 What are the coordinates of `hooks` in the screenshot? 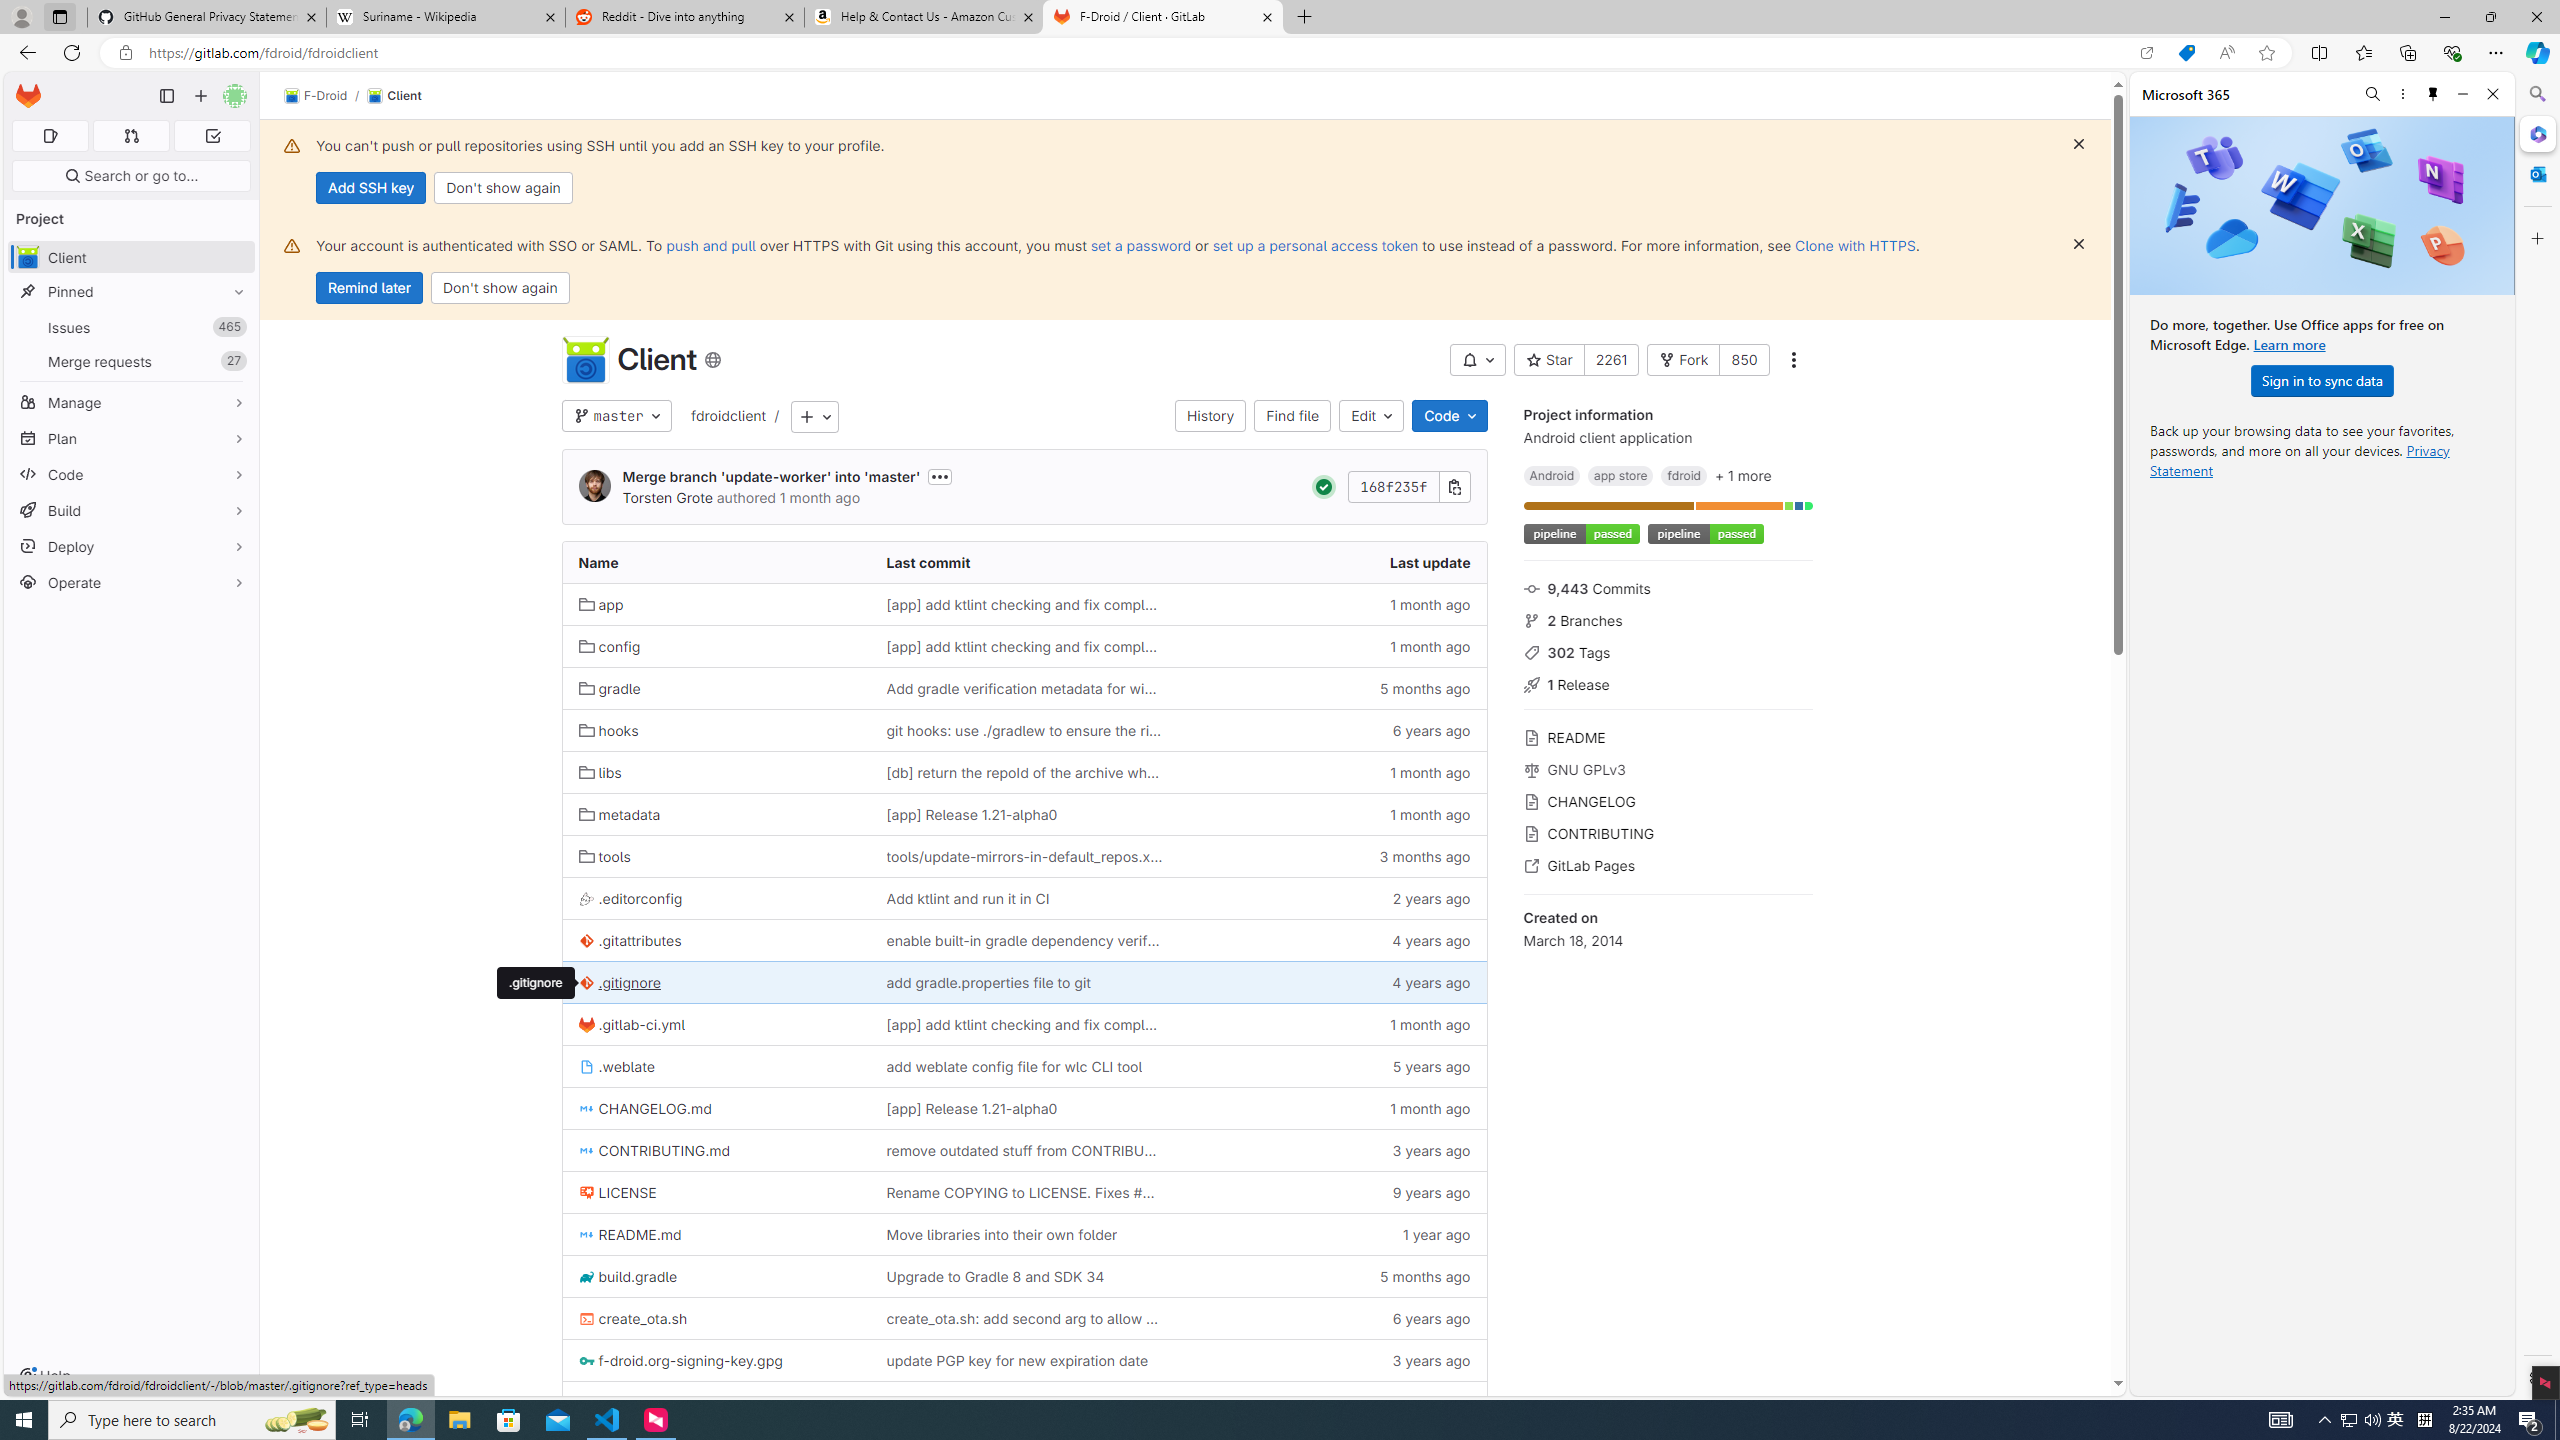 It's located at (609, 730).